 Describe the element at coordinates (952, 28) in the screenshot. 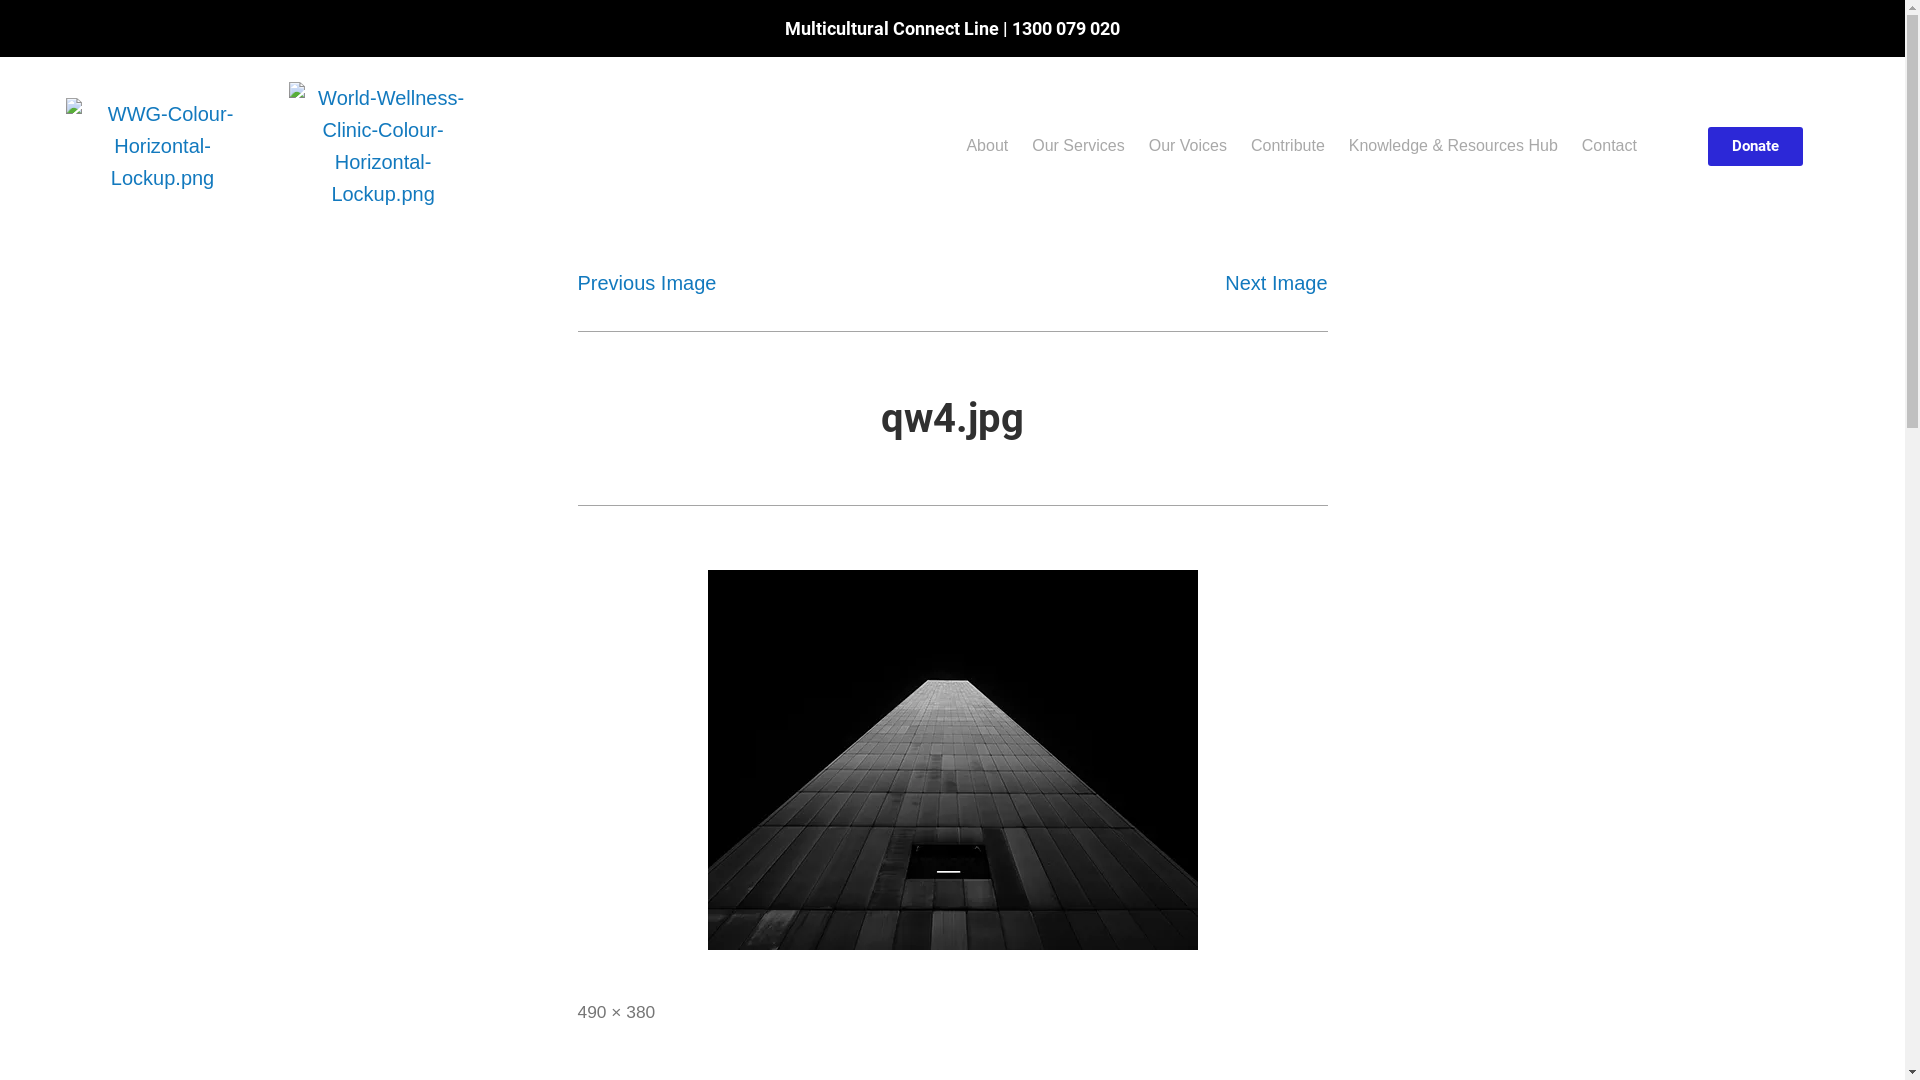

I see `Multicultural Connect Line | 1300 079 020` at that location.